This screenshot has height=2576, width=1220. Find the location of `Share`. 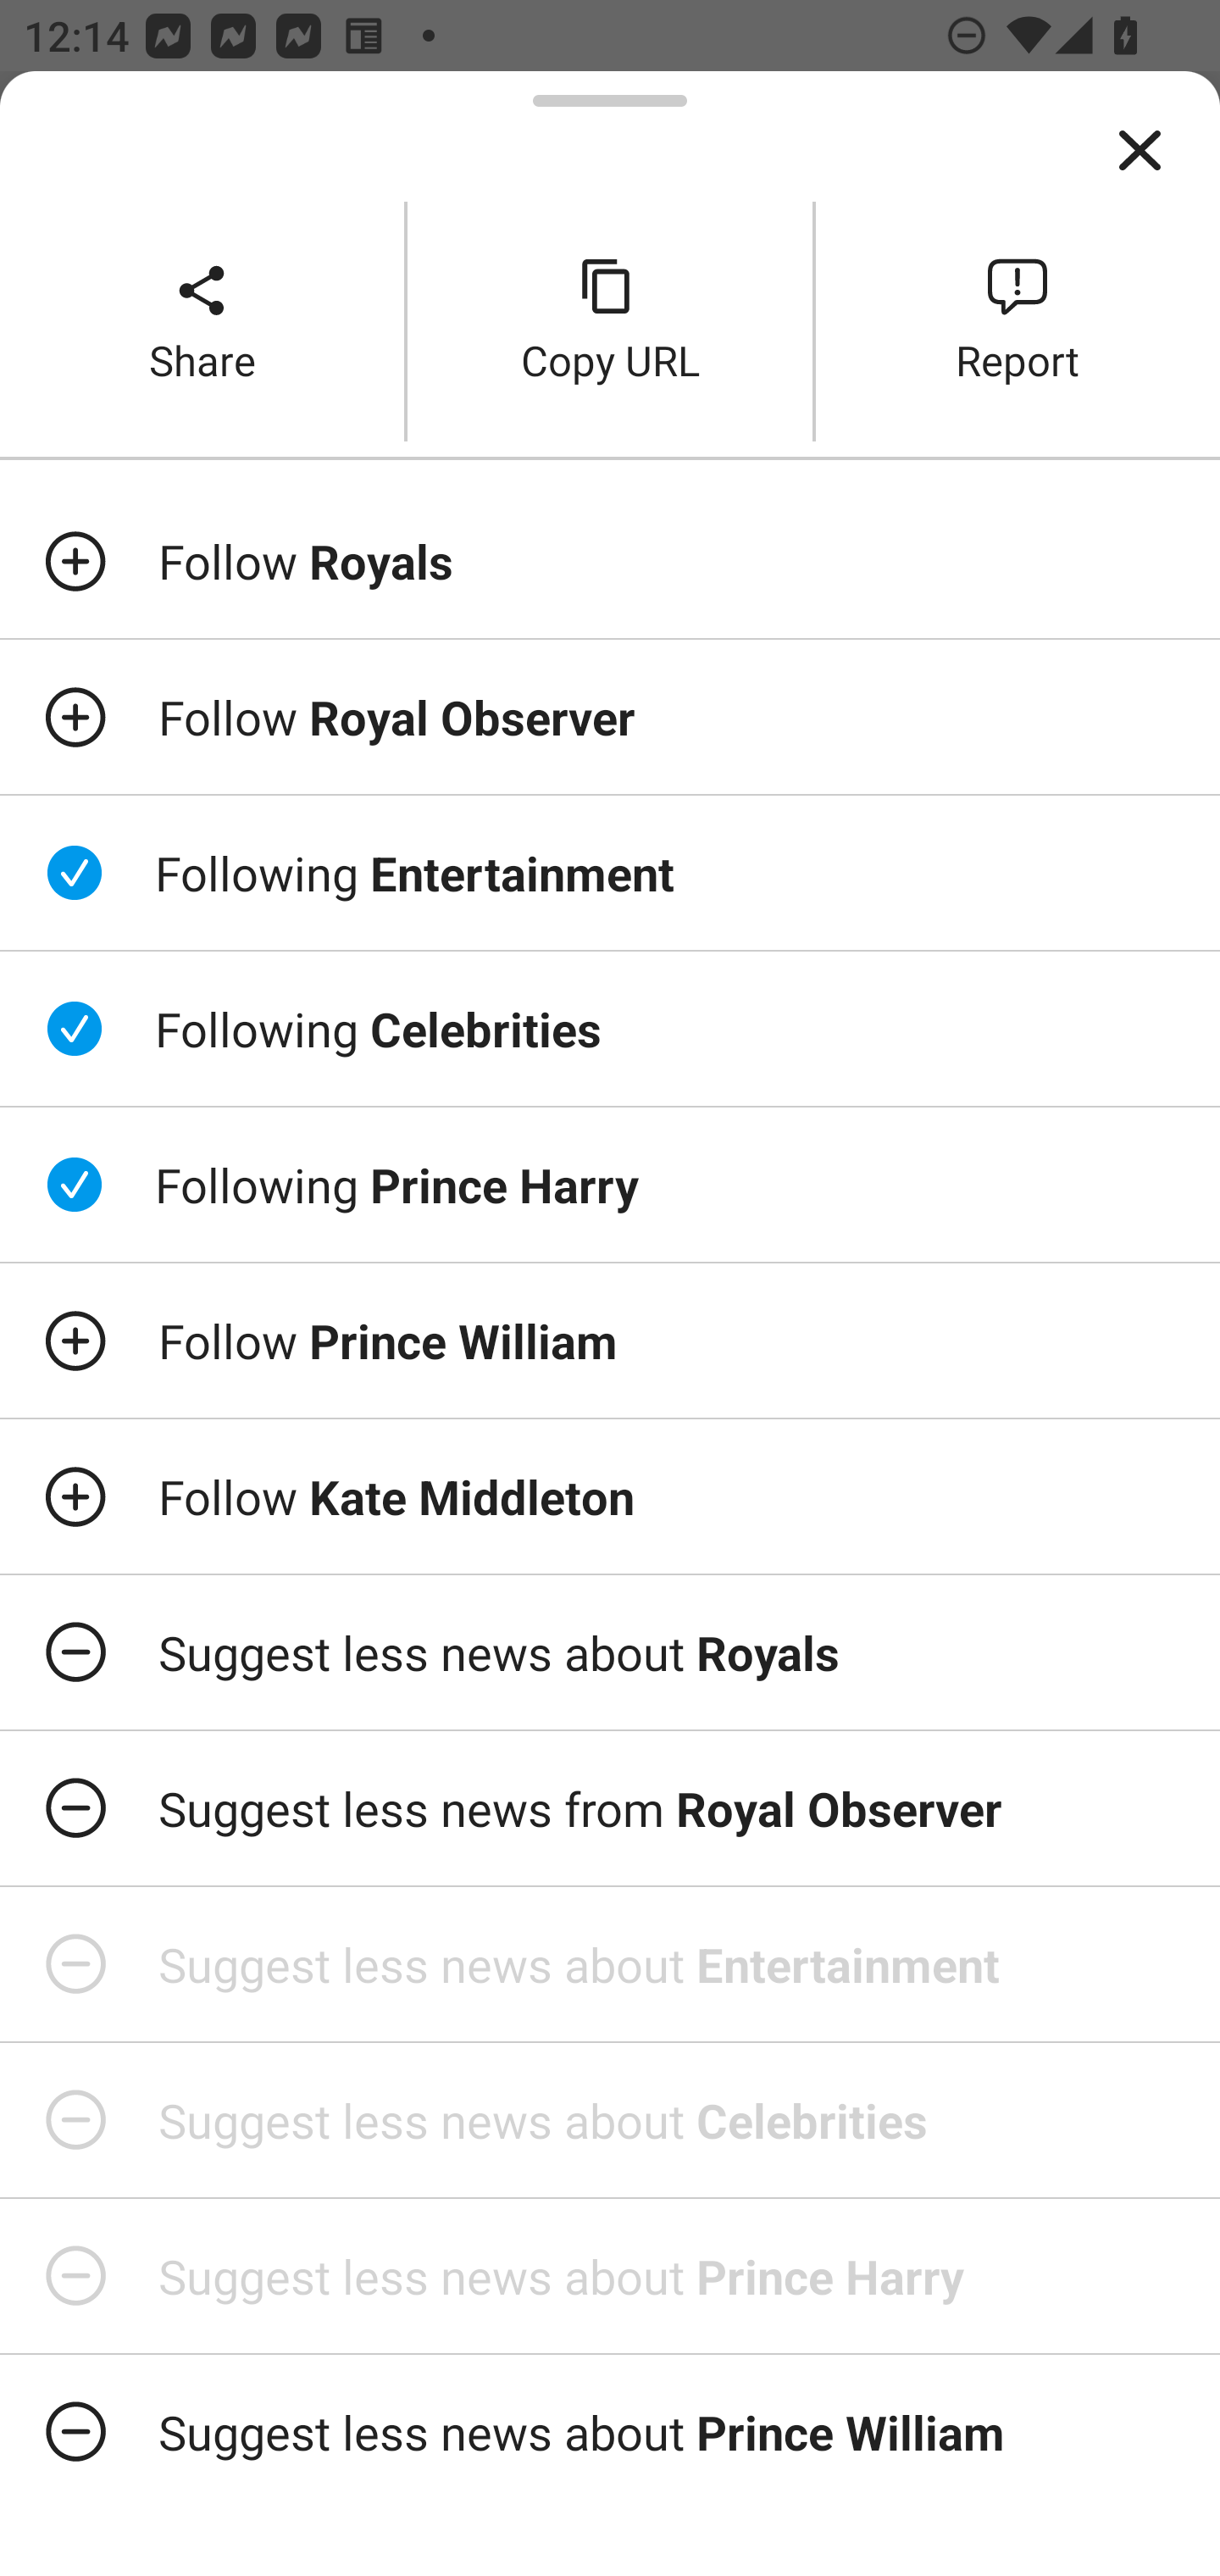

Share is located at coordinates (202, 320).